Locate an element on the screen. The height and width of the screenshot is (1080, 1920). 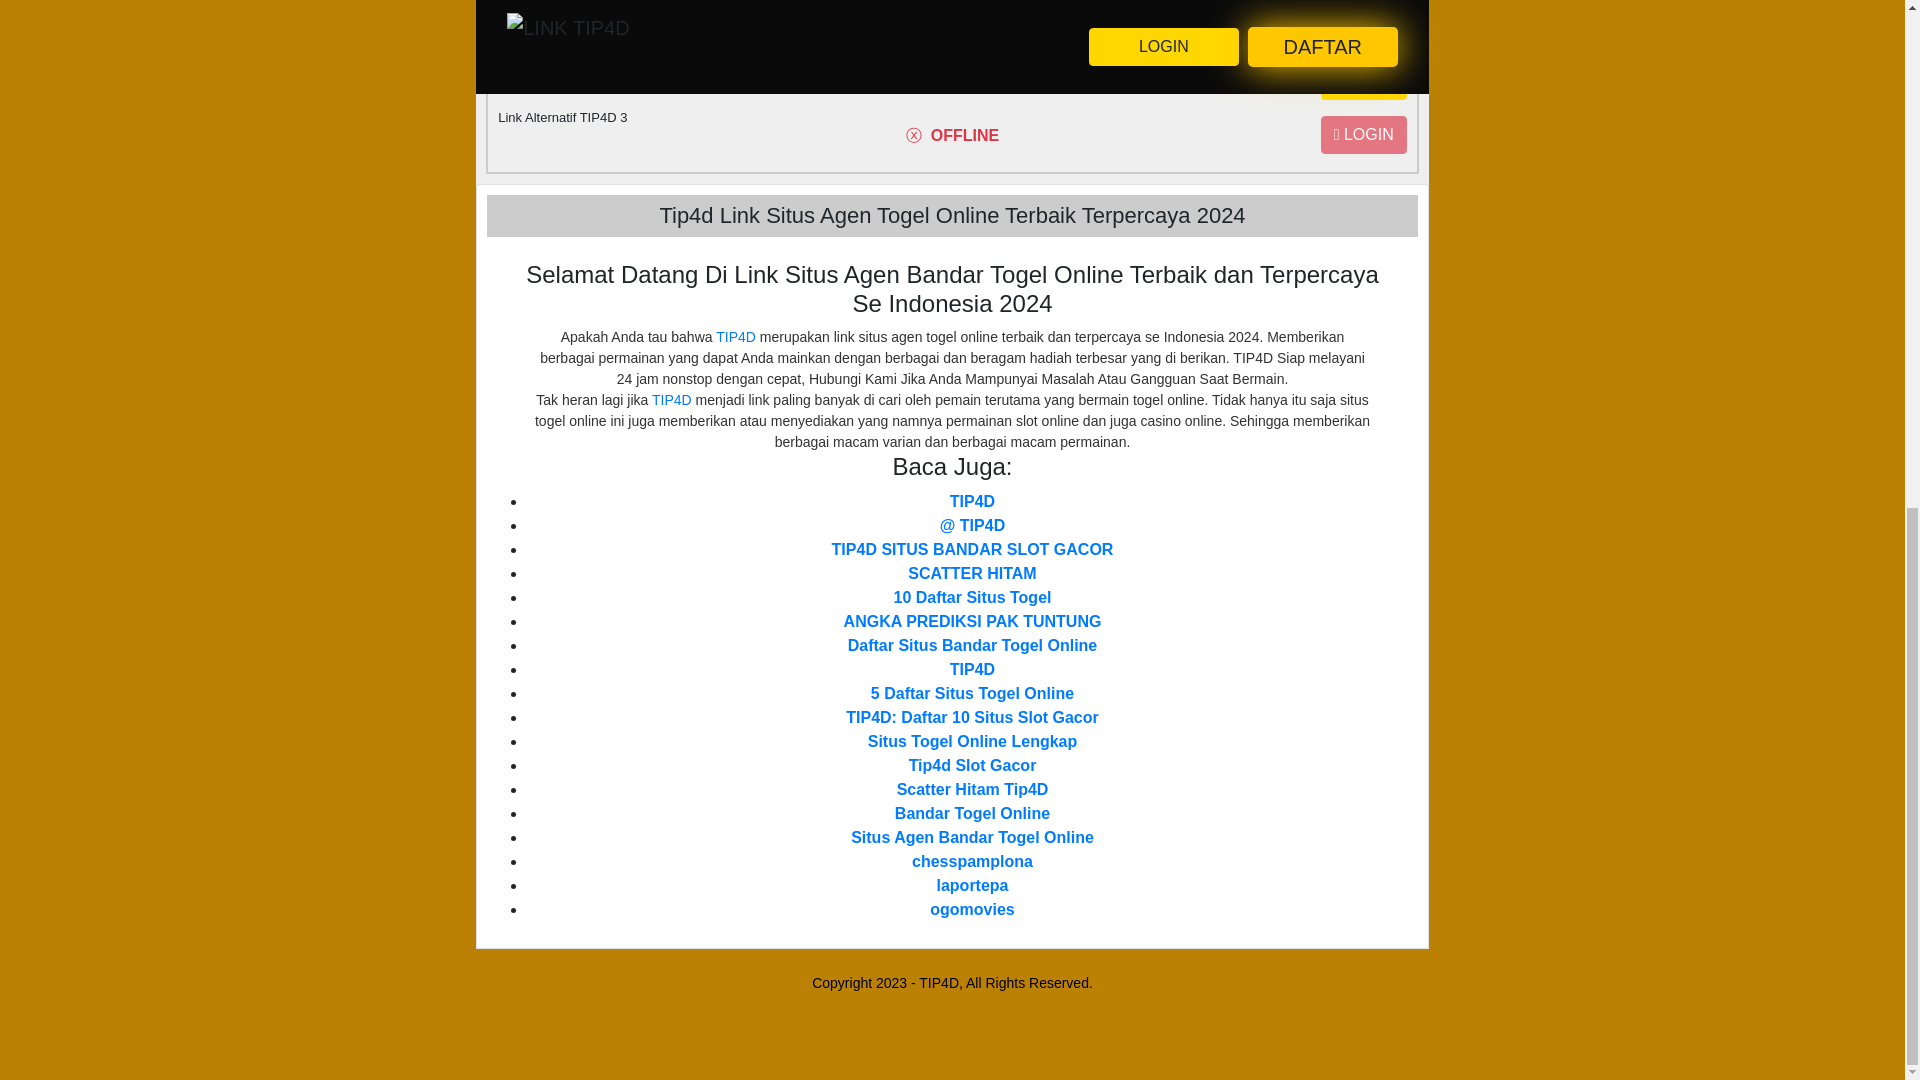
laportepa is located at coordinates (972, 885).